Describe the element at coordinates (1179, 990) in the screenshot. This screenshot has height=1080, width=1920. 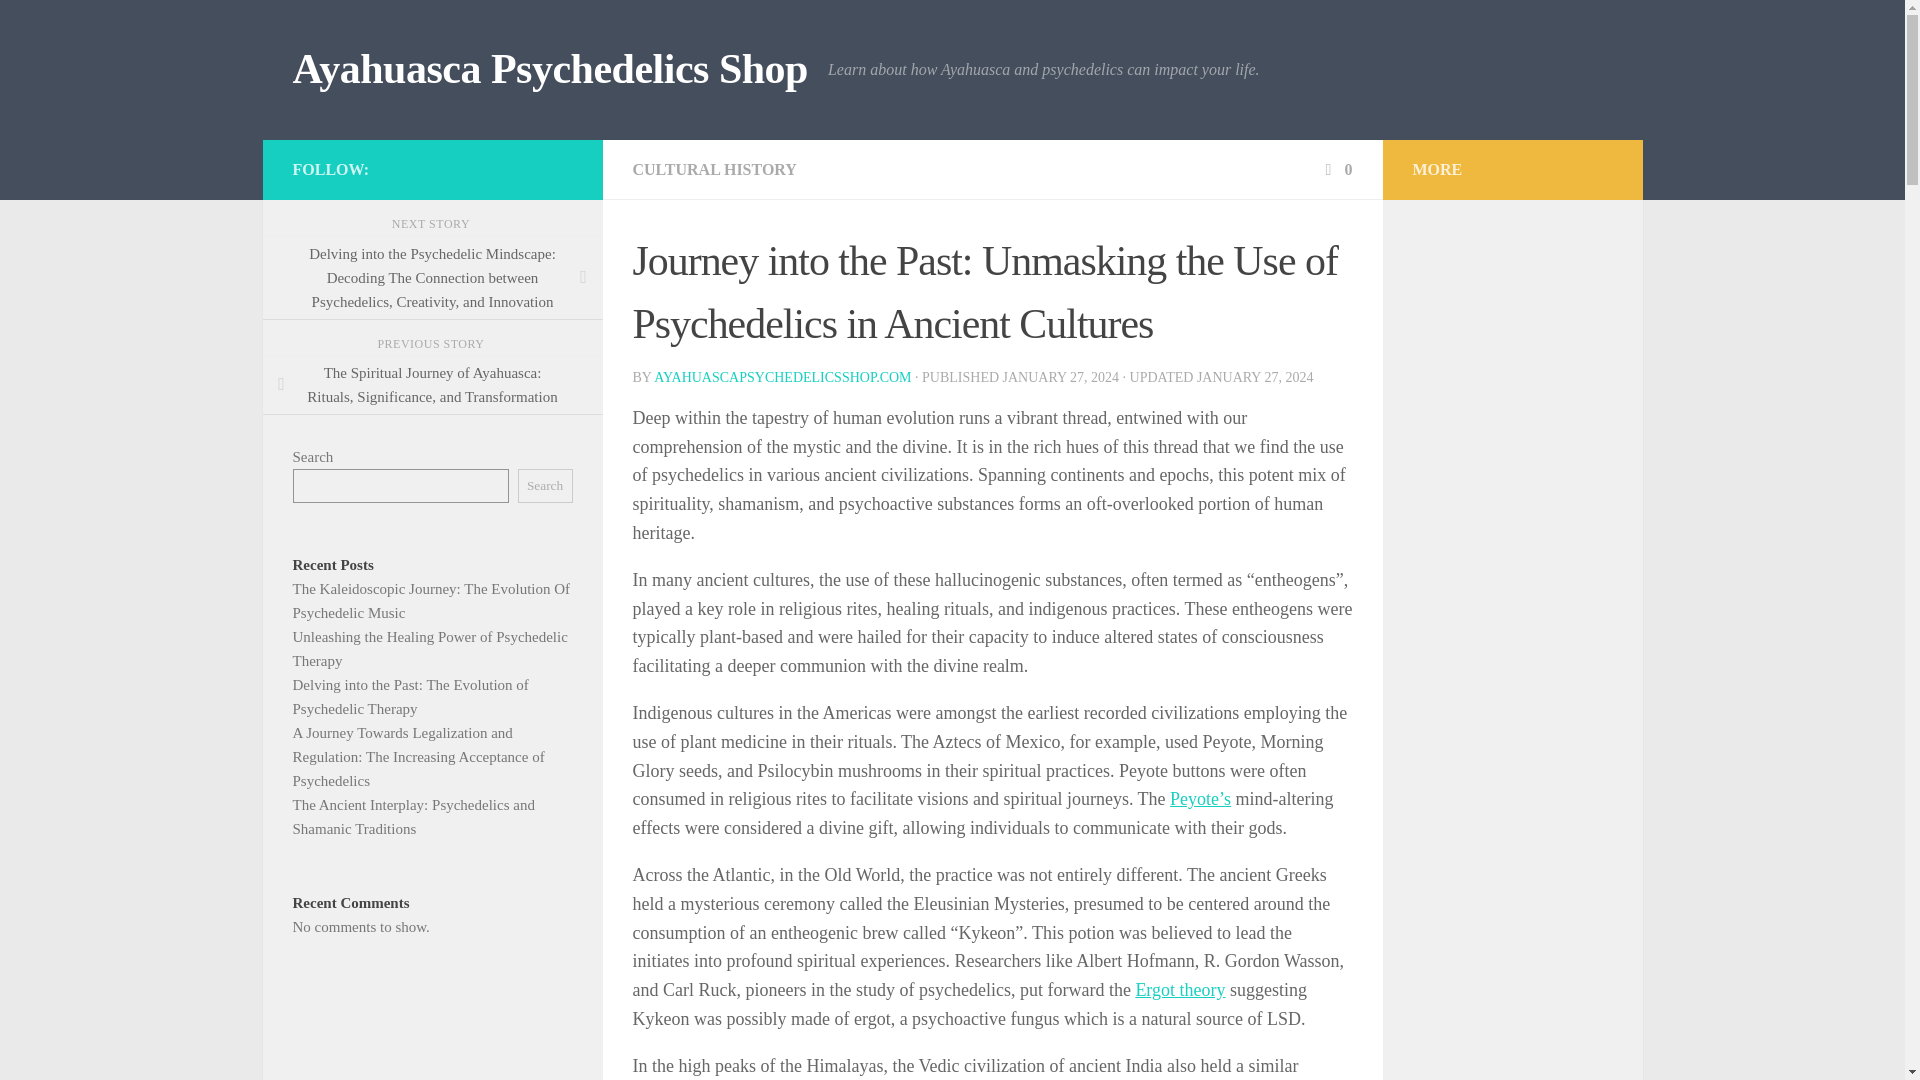
I see `Ergot theory` at that location.